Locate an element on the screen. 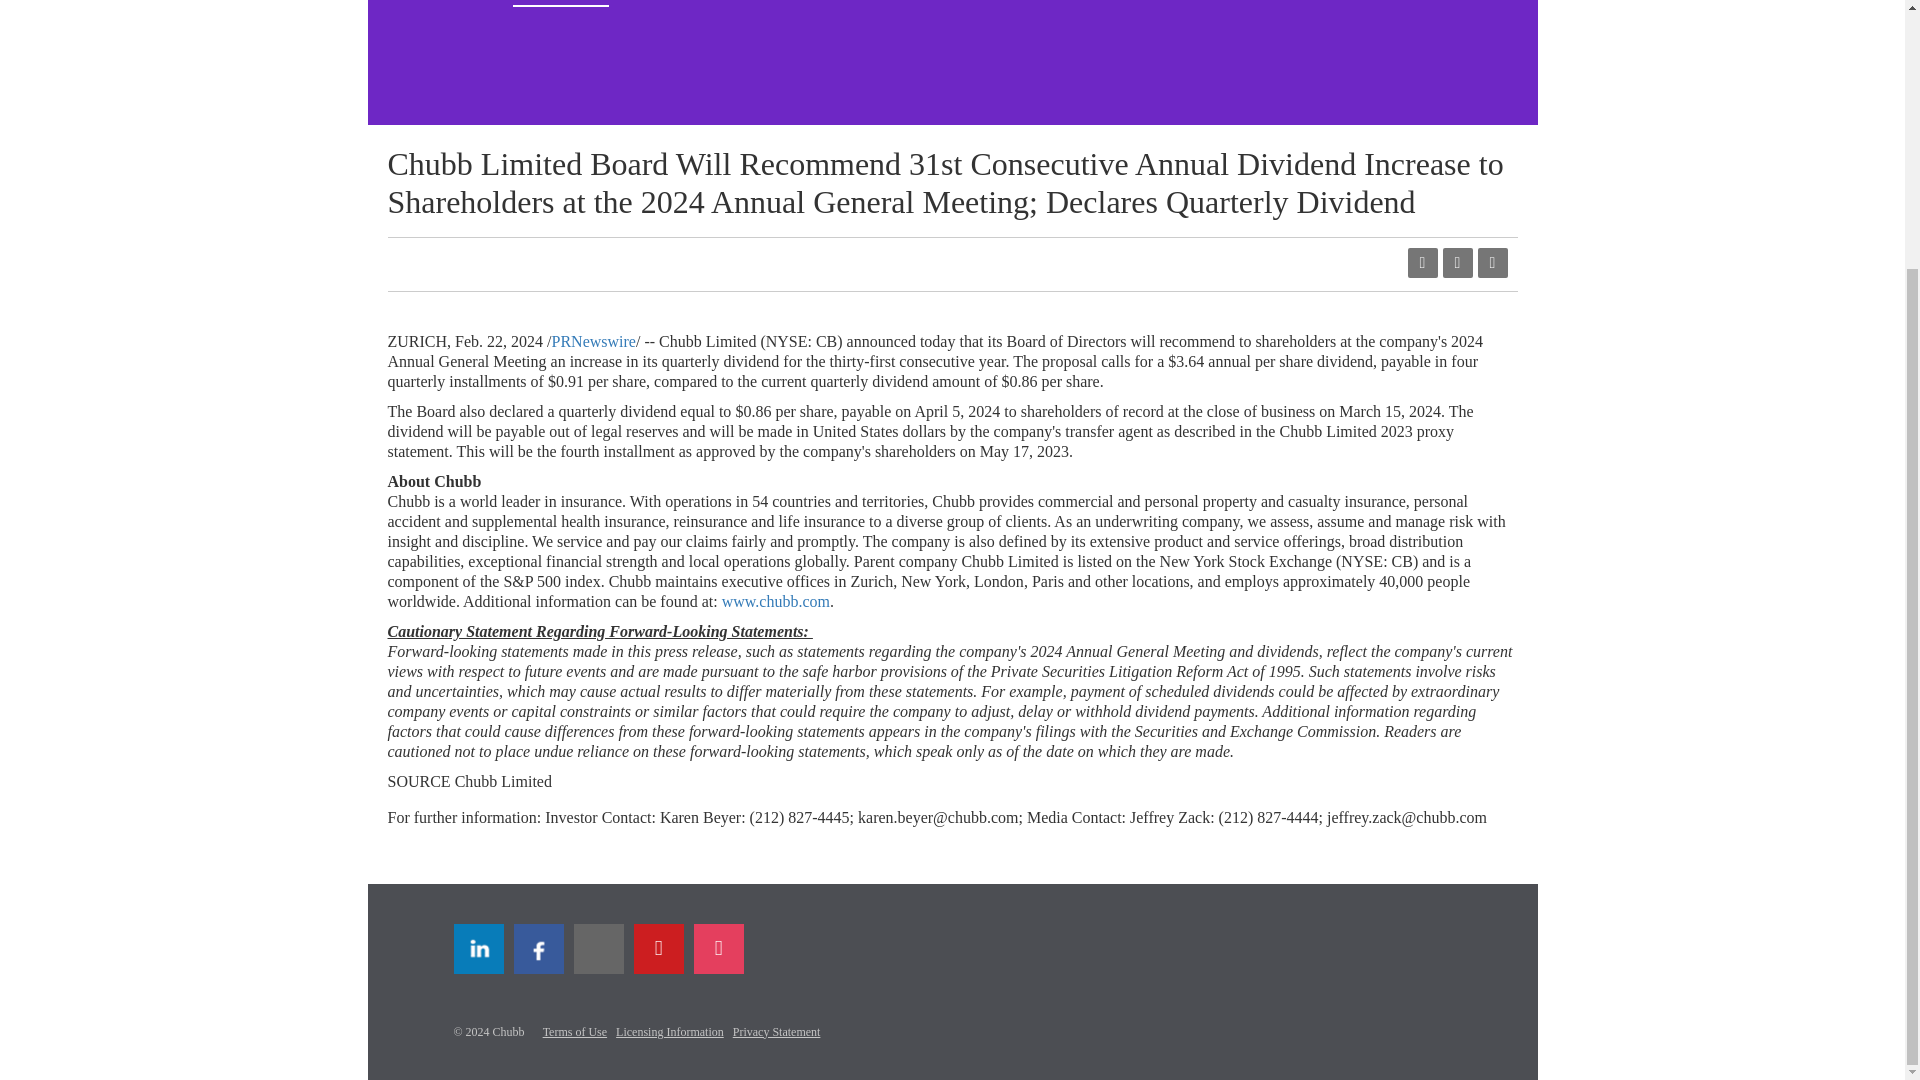  print is located at coordinates (1492, 262).